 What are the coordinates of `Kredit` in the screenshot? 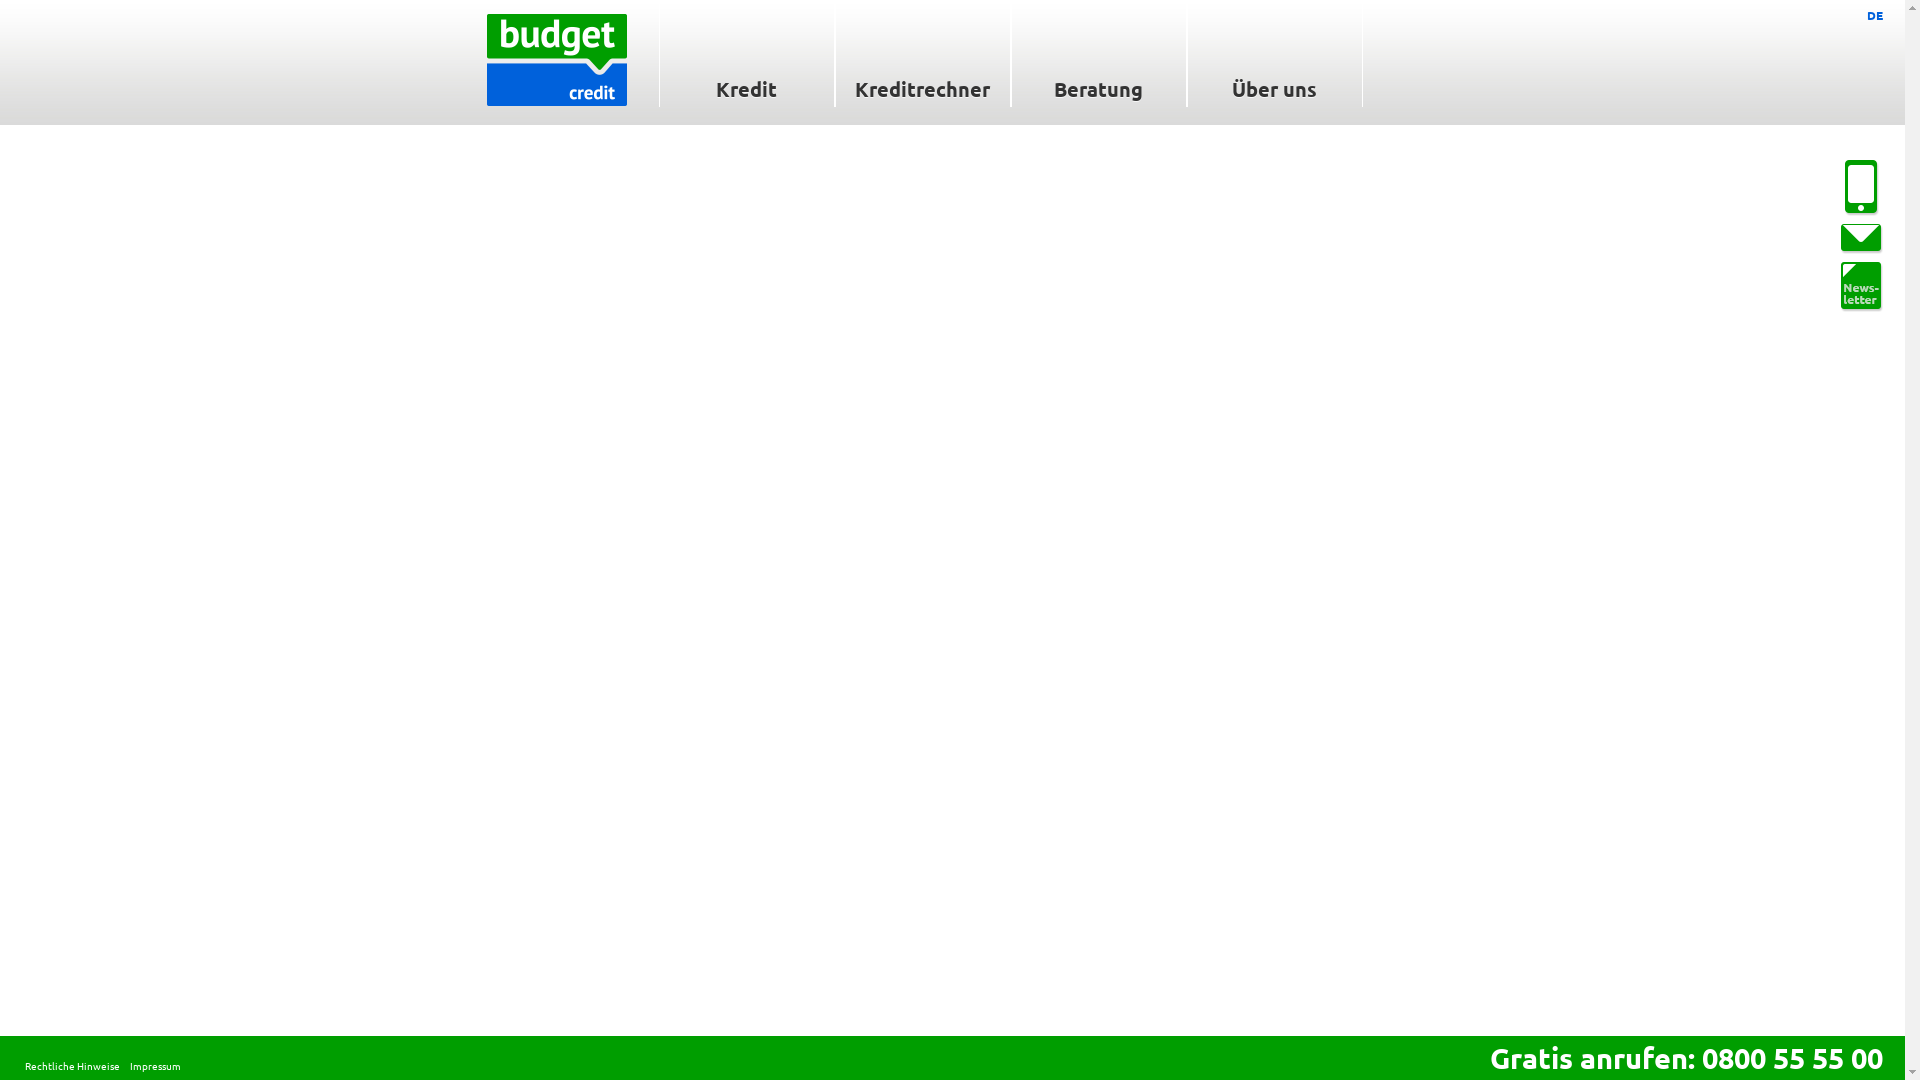 It's located at (746, 54).